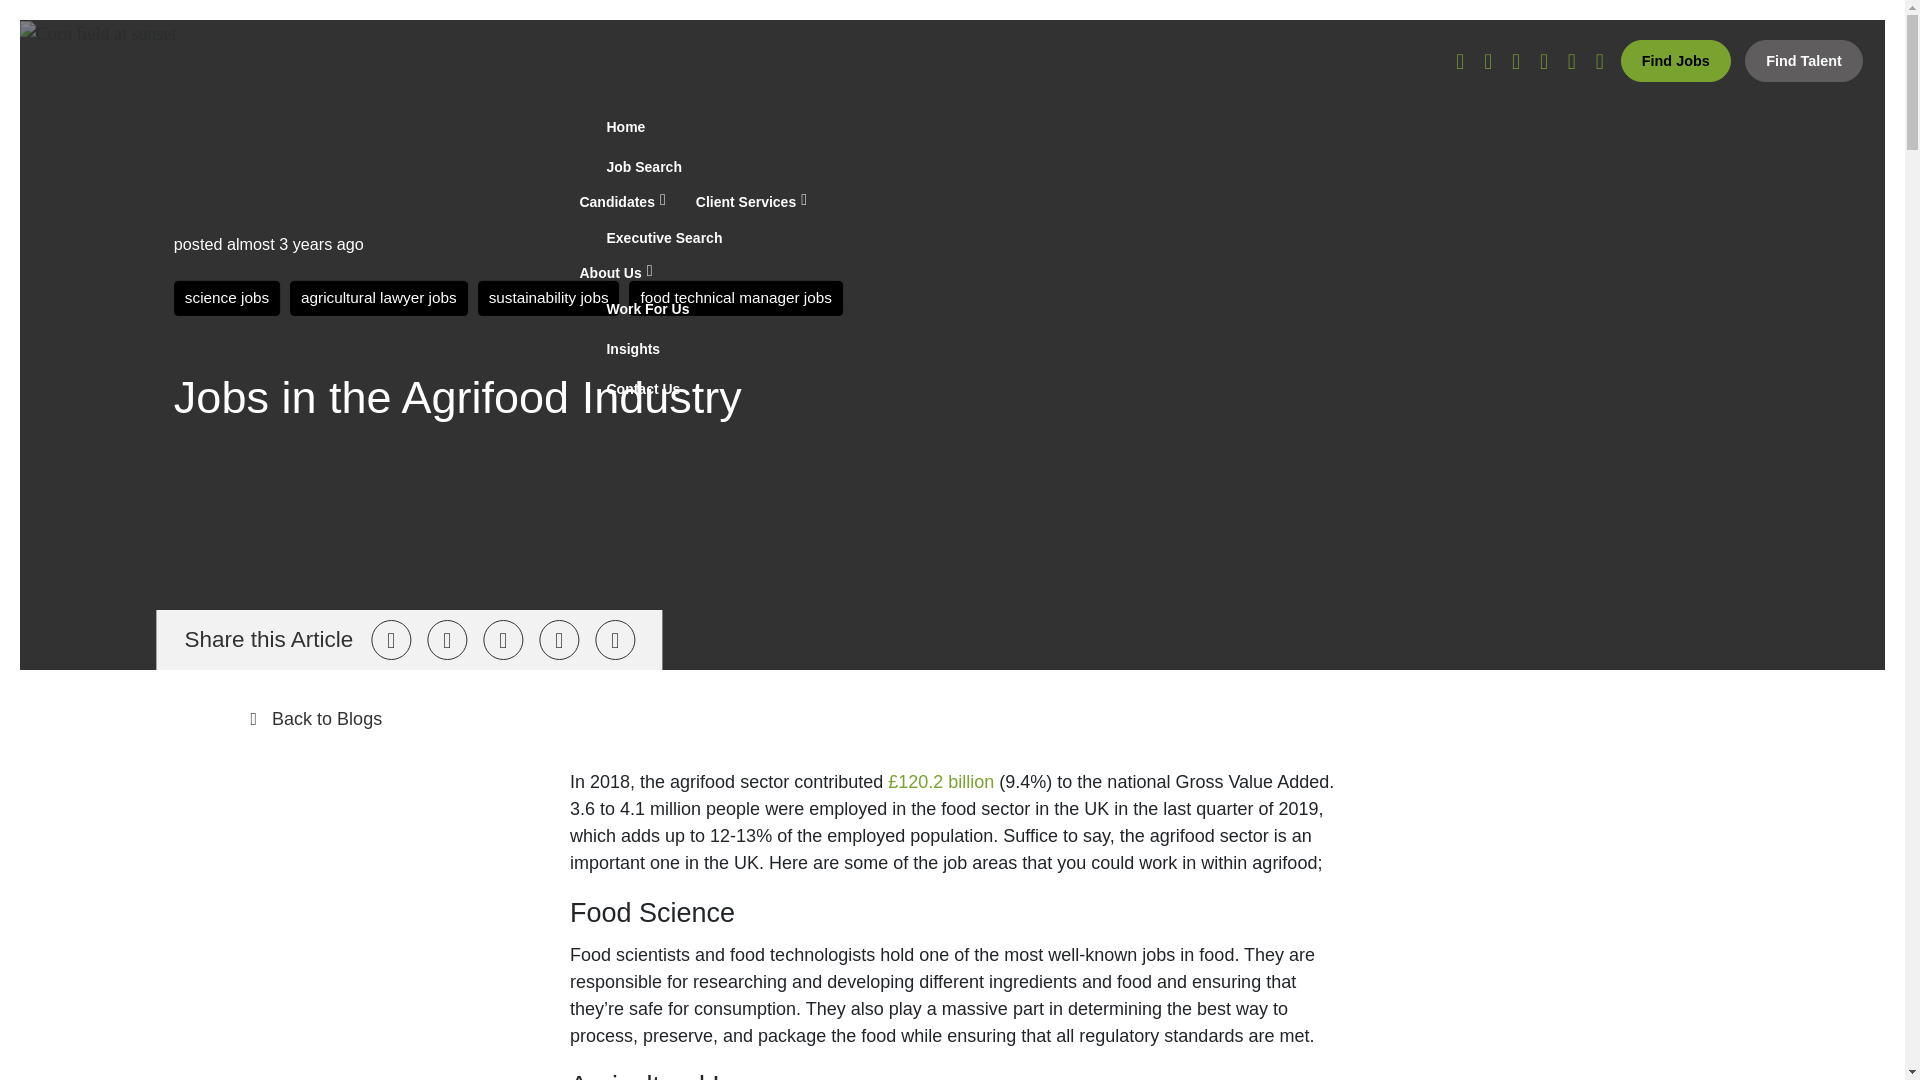 The image size is (1920, 1080). What do you see at coordinates (1804, 60) in the screenshot?
I see `Find Talent` at bounding box center [1804, 60].